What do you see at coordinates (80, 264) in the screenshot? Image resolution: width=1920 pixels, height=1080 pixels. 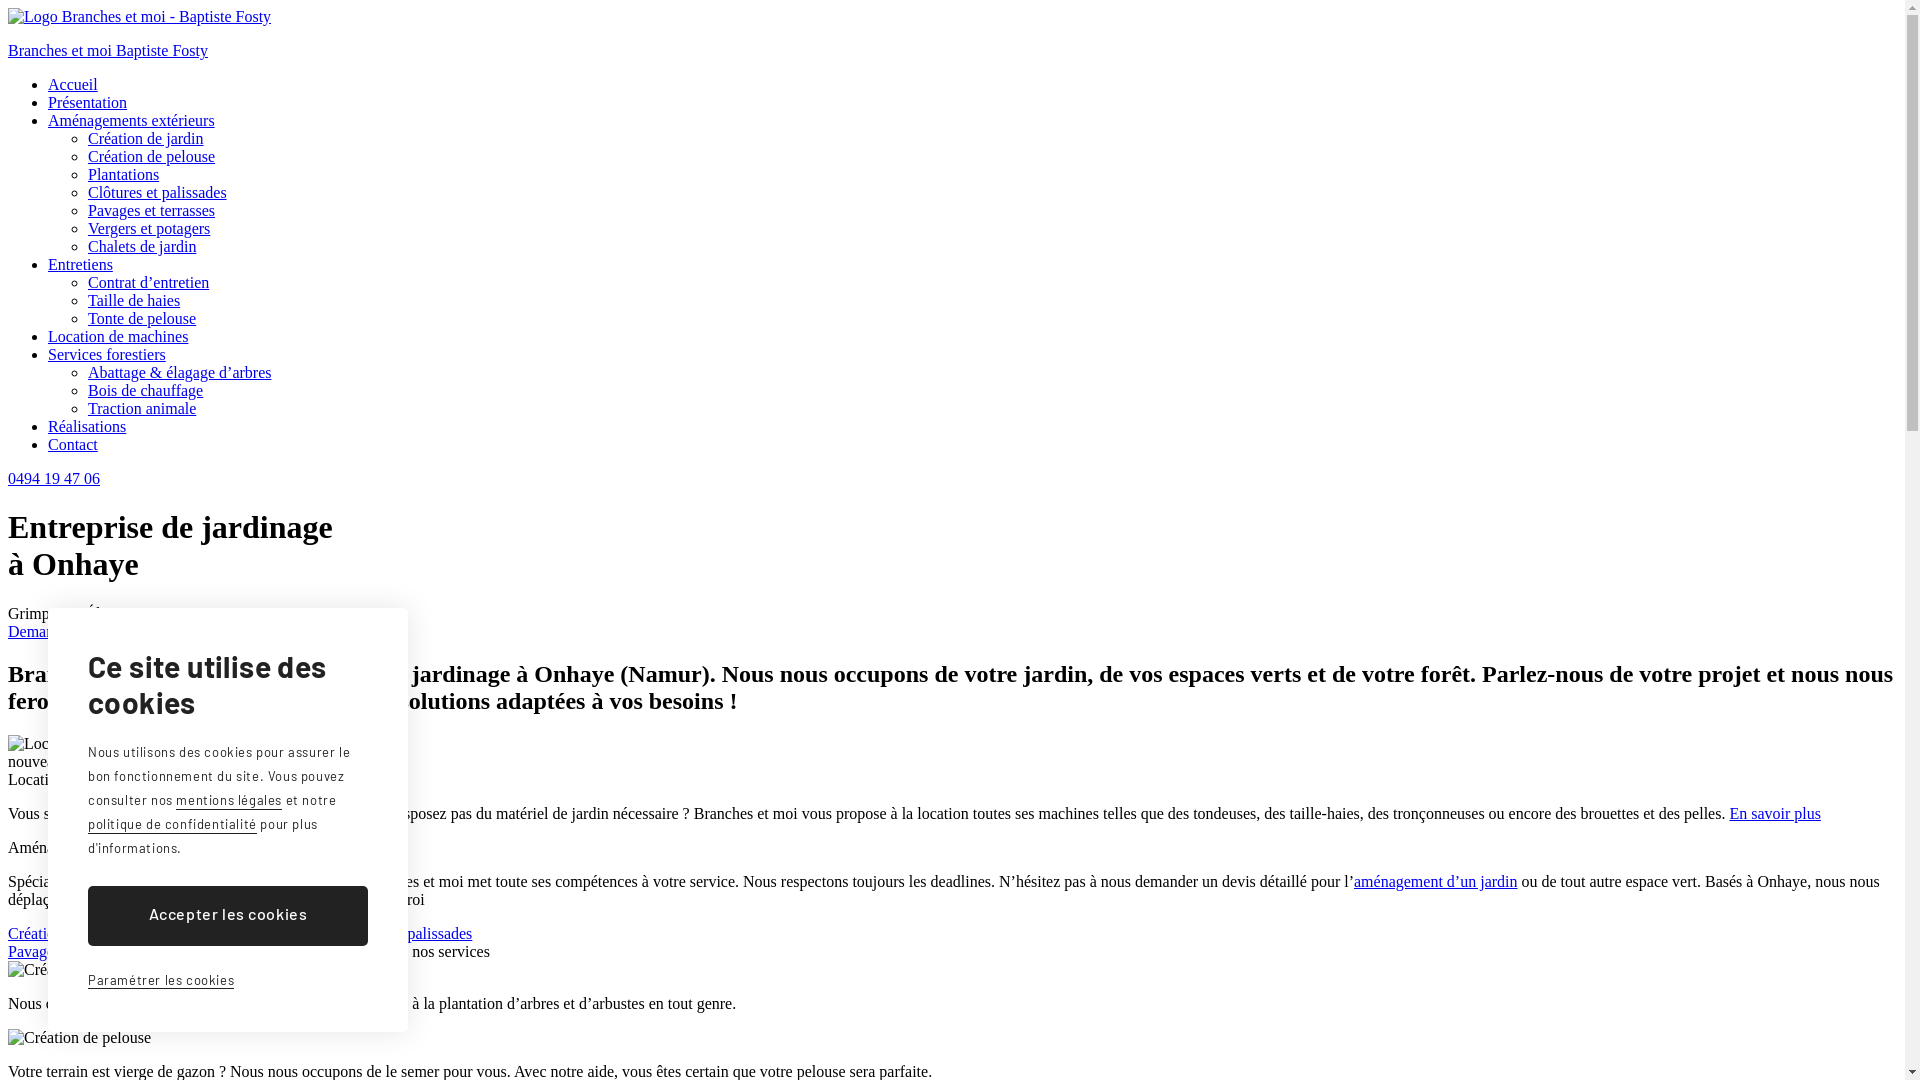 I see `Entretiens` at bounding box center [80, 264].